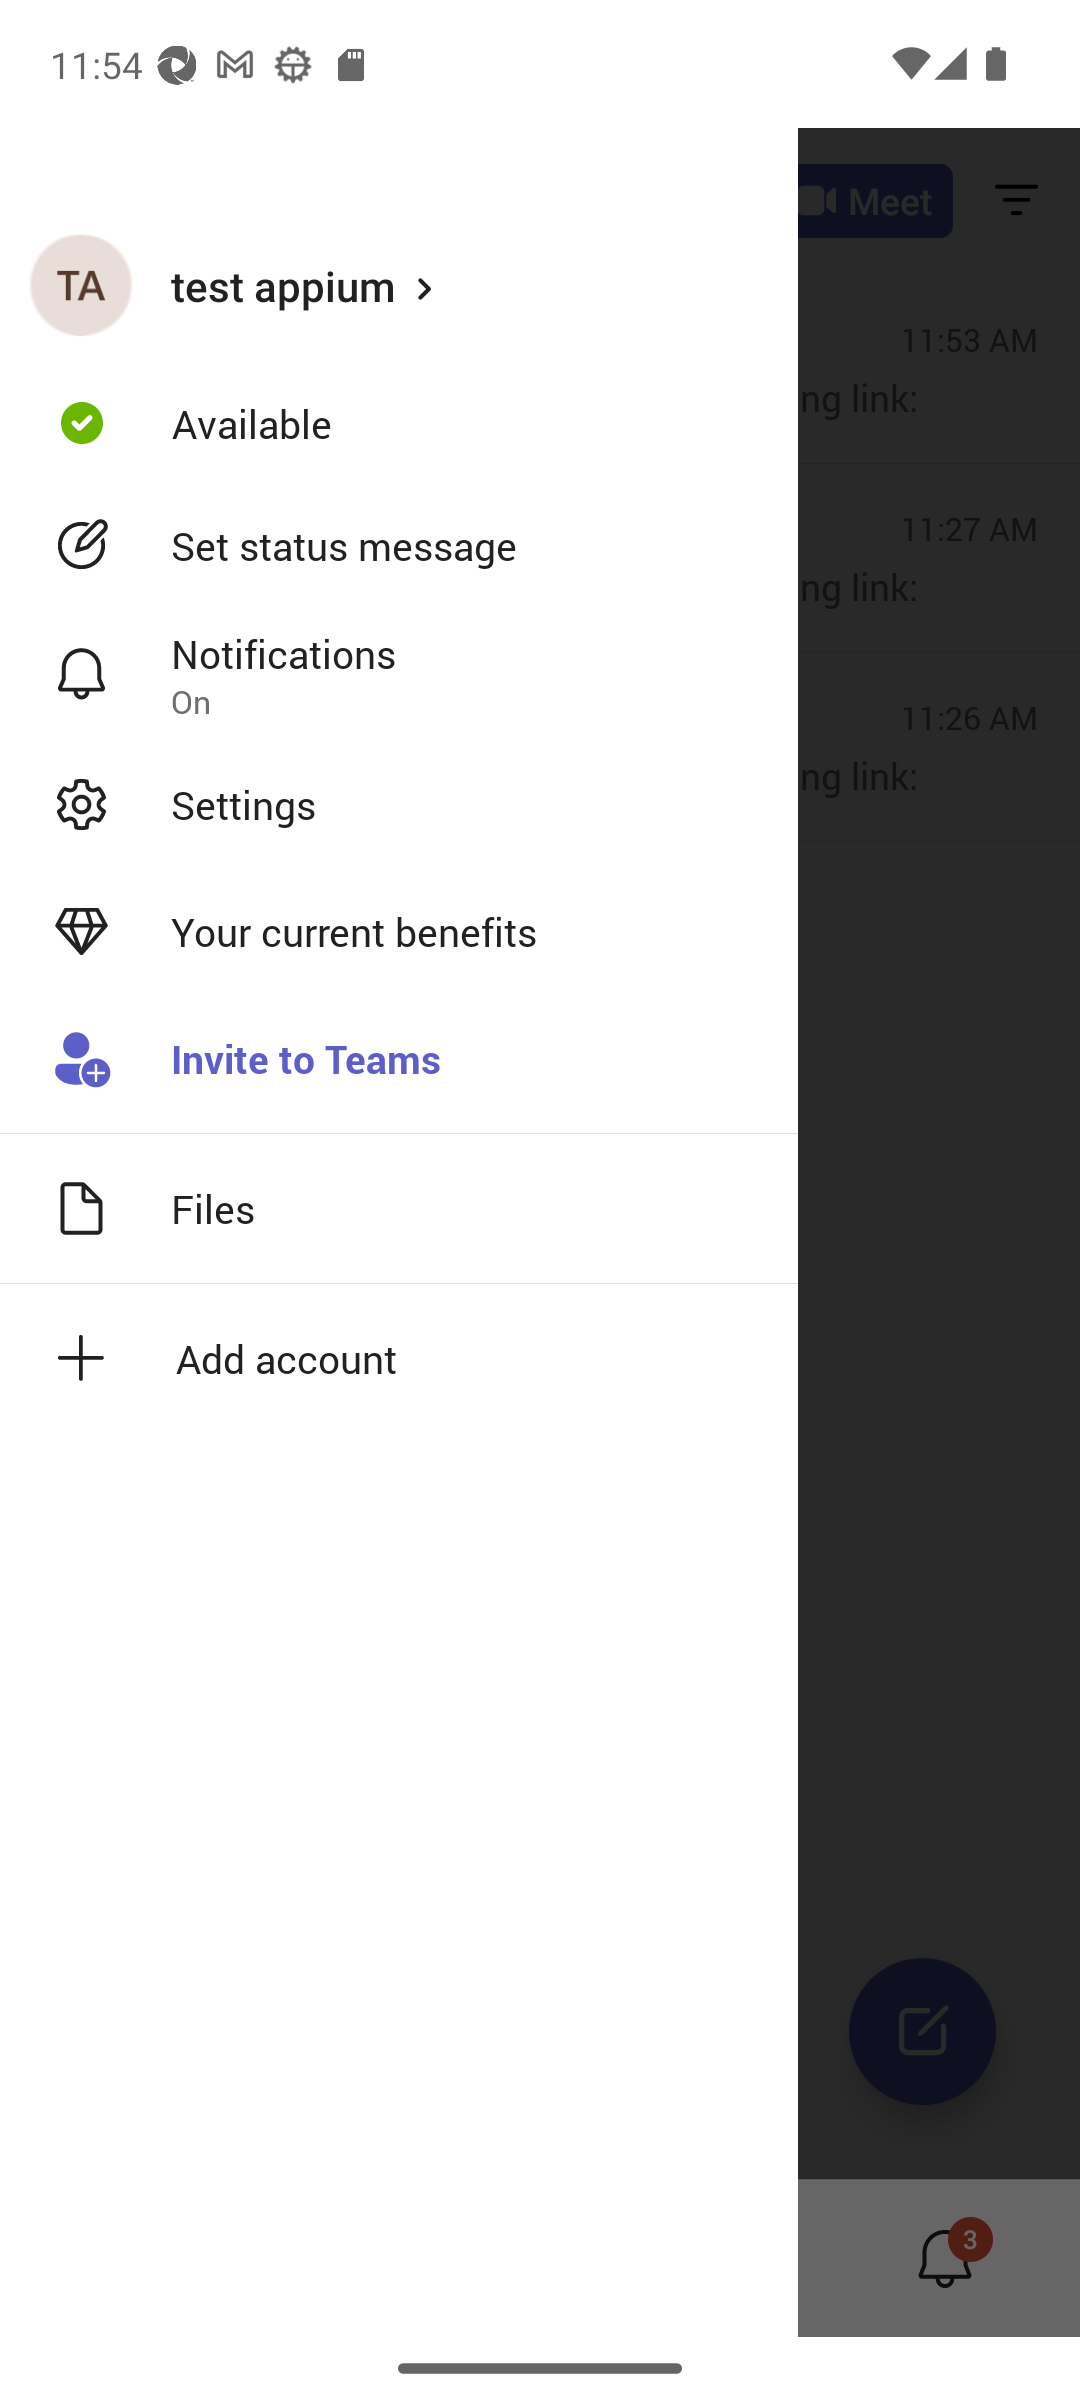  What do you see at coordinates (399, 804) in the screenshot?
I see `Settings Open settings` at bounding box center [399, 804].